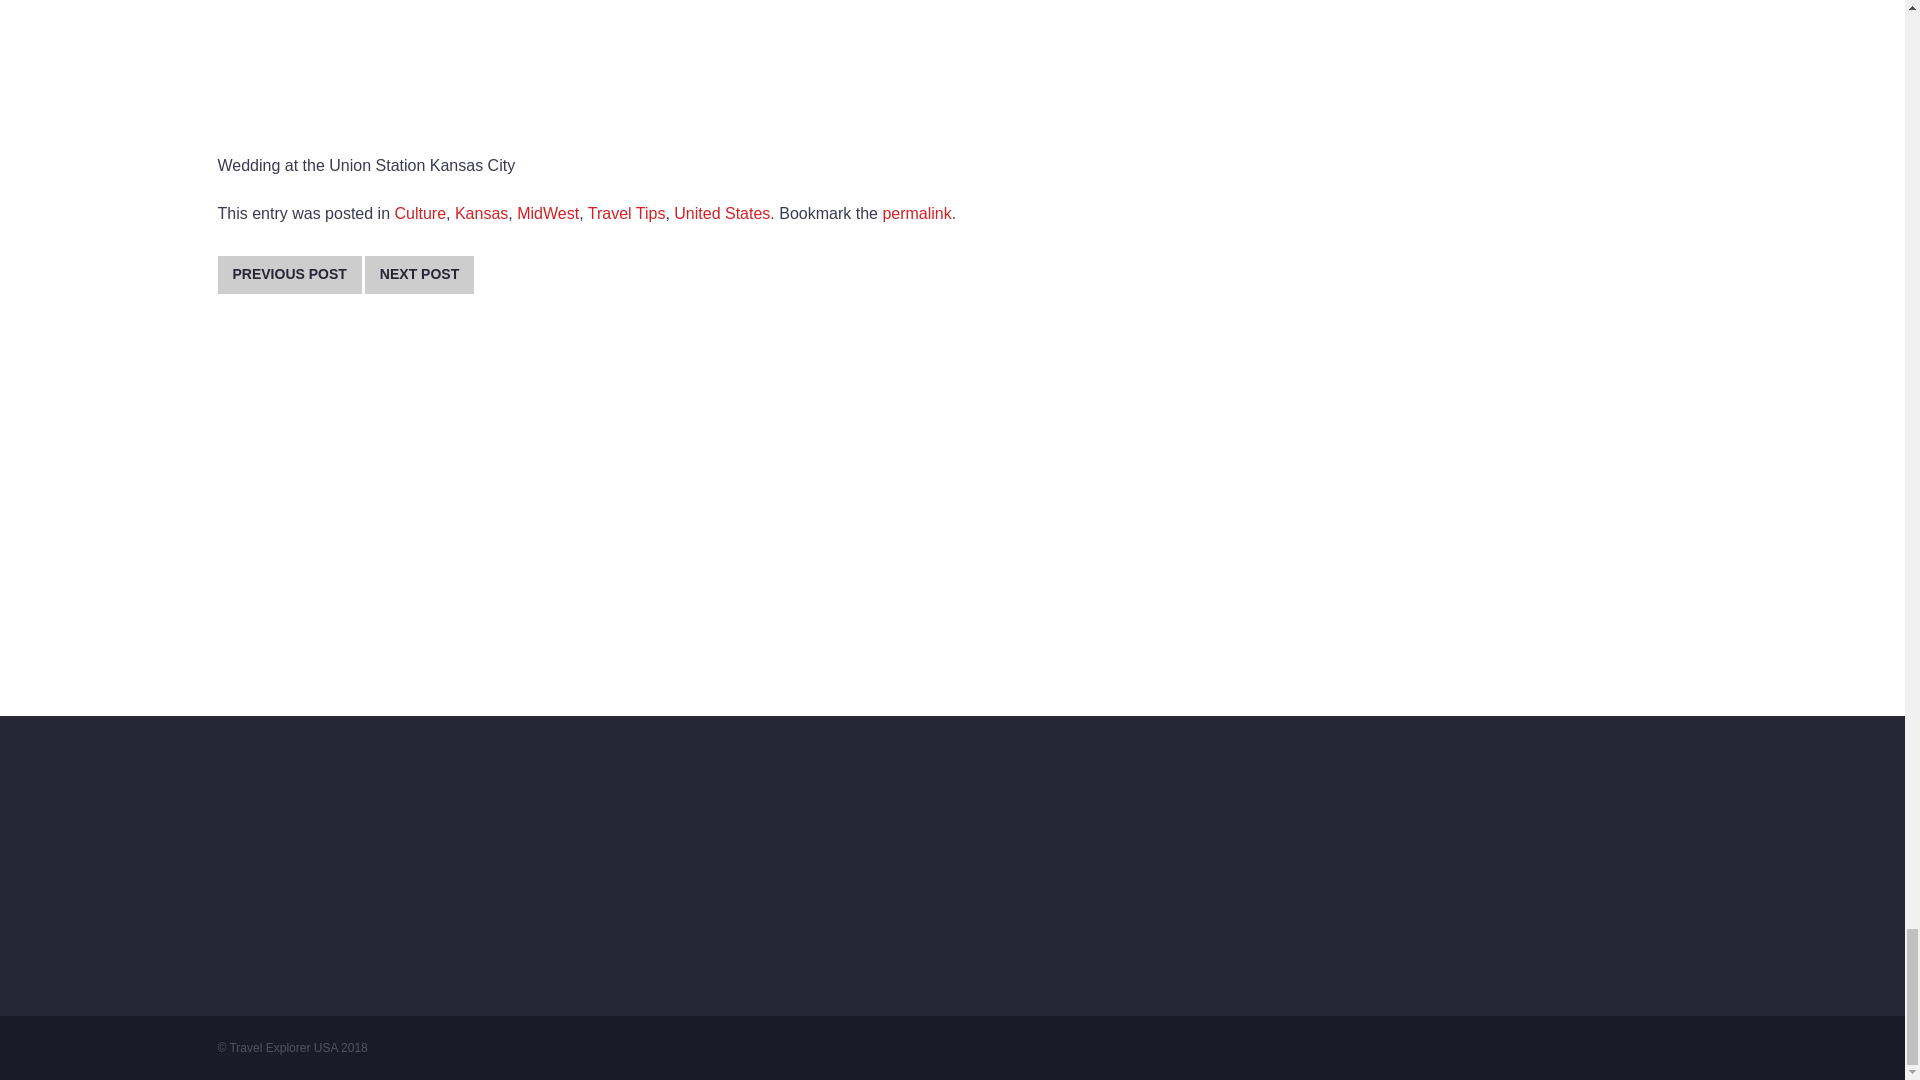 Image resolution: width=1920 pixels, height=1080 pixels. I want to click on MidWest, so click(548, 214).